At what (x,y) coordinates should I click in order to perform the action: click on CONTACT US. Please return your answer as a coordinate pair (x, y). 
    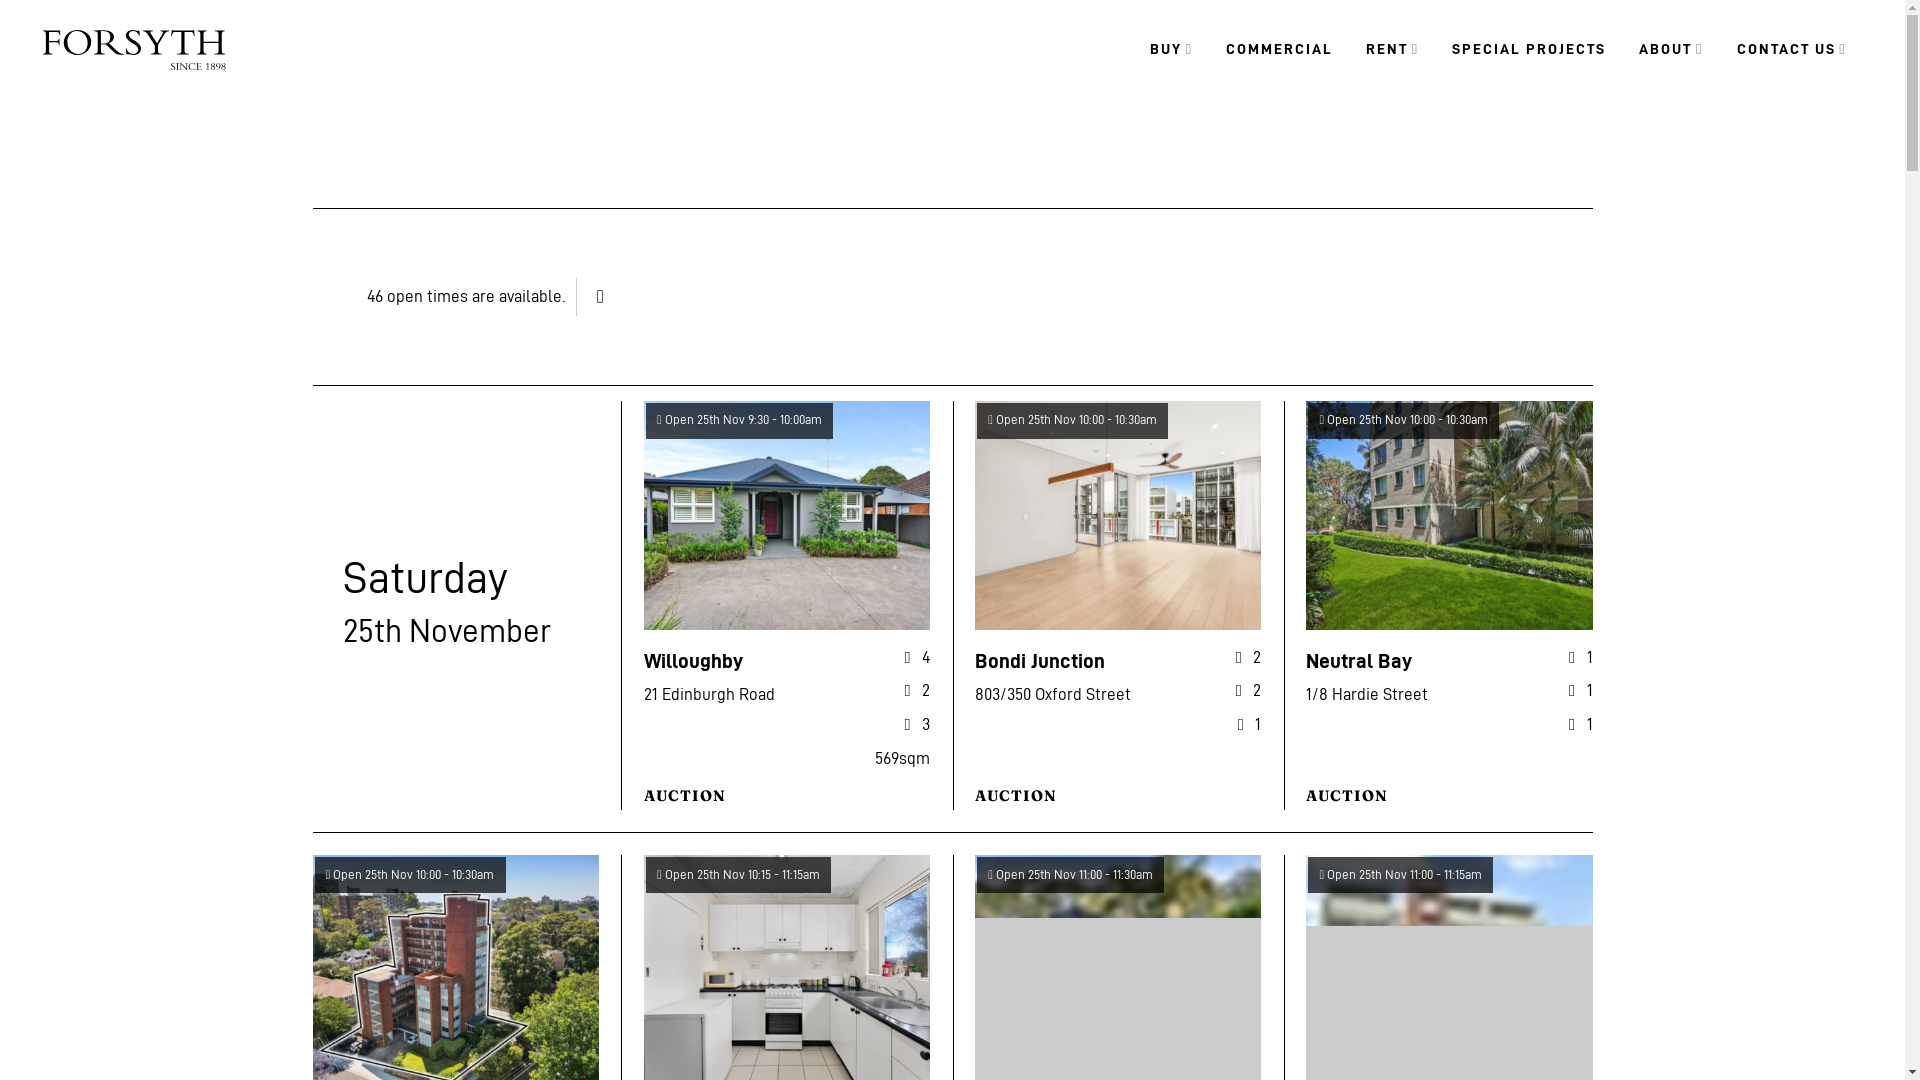
    Looking at the image, I should click on (1792, 50).